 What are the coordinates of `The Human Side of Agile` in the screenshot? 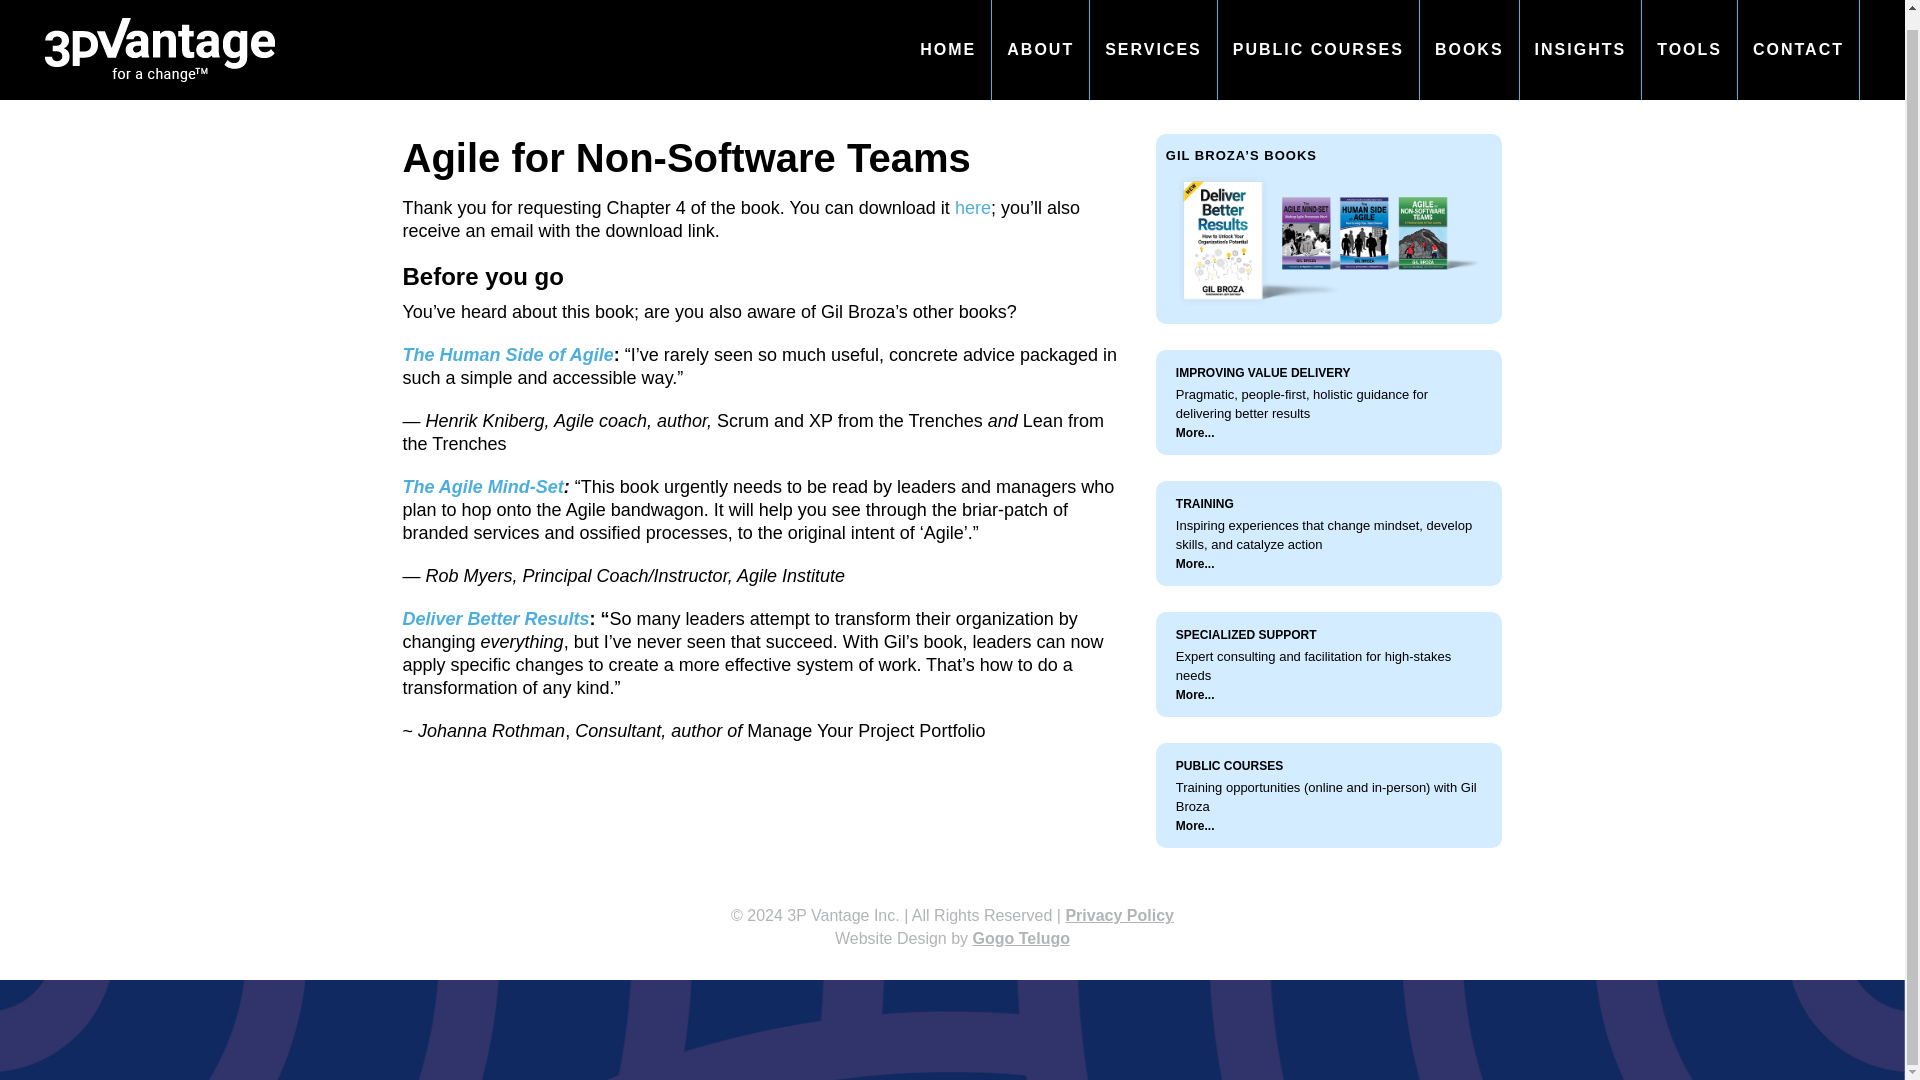 It's located at (506, 354).